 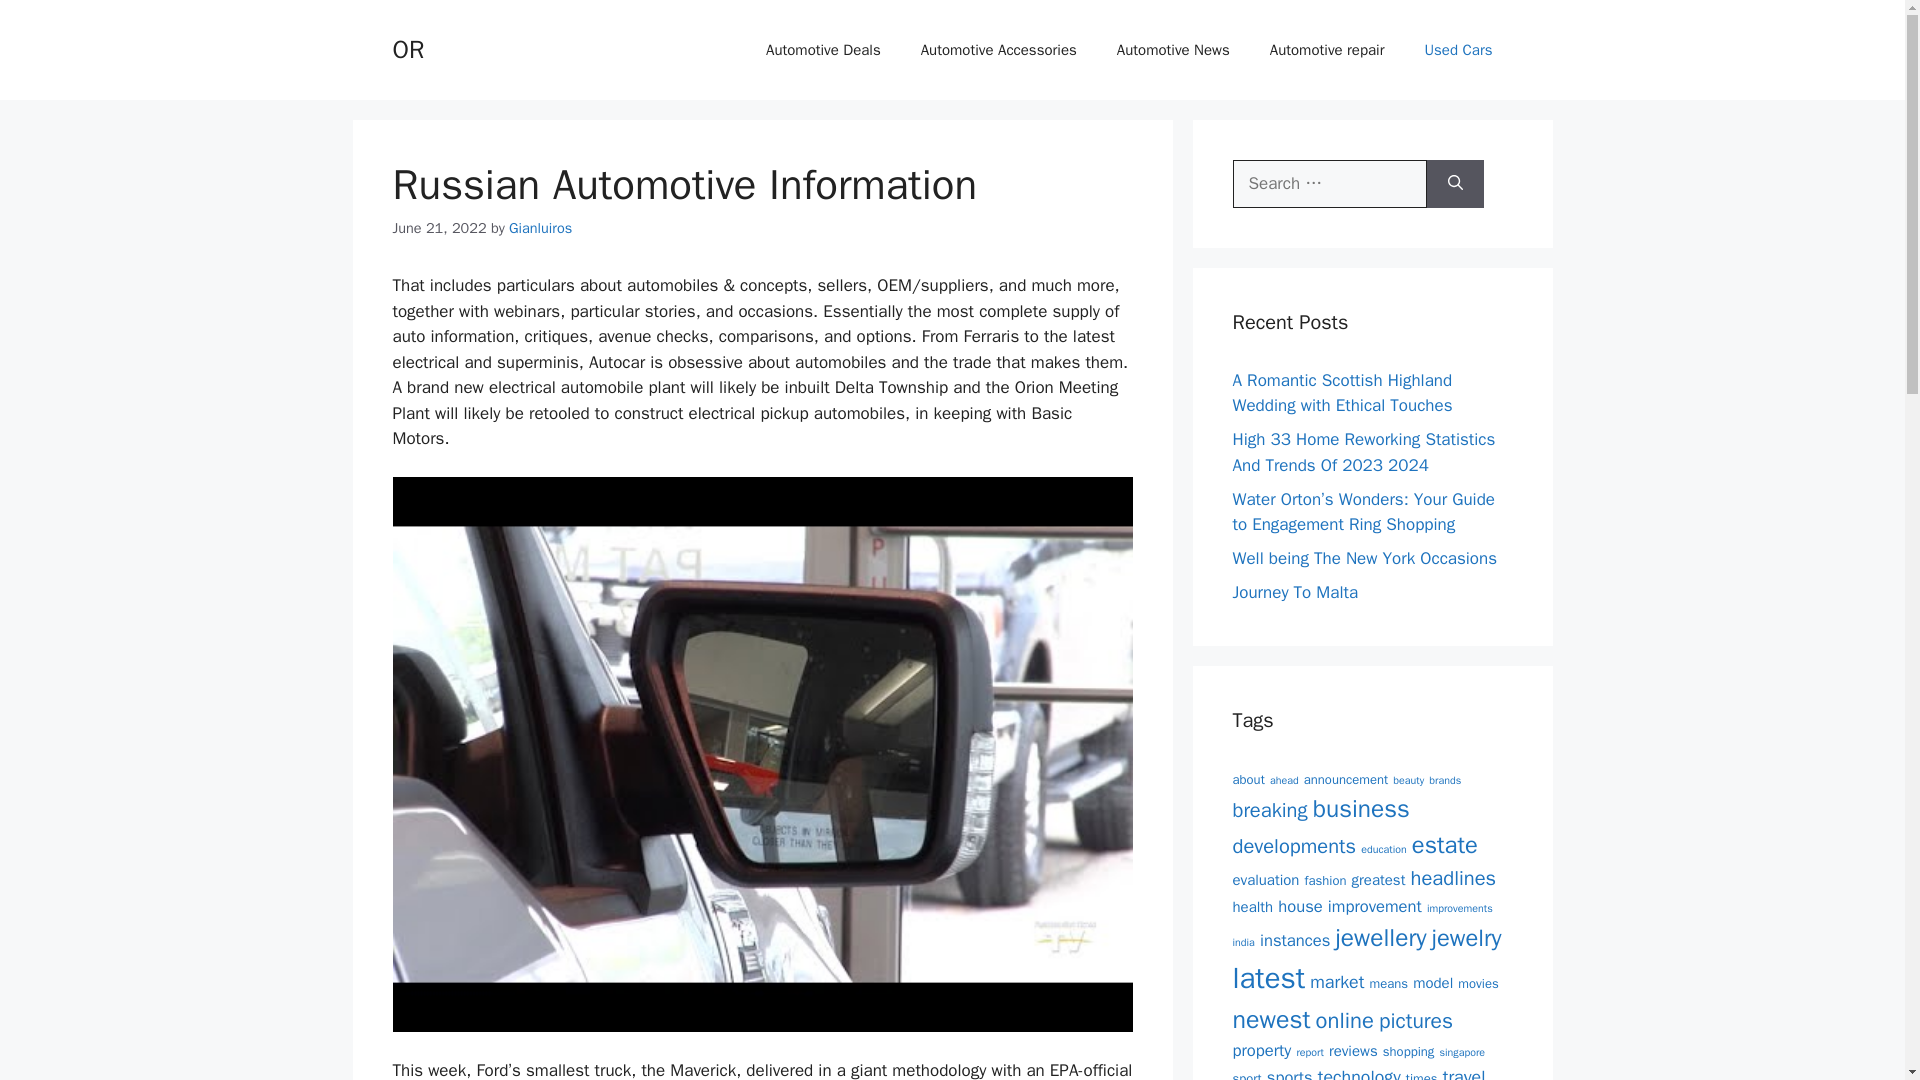 What do you see at coordinates (1294, 592) in the screenshot?
I see `Journey To Malta` at bounding box center [1294, 592].